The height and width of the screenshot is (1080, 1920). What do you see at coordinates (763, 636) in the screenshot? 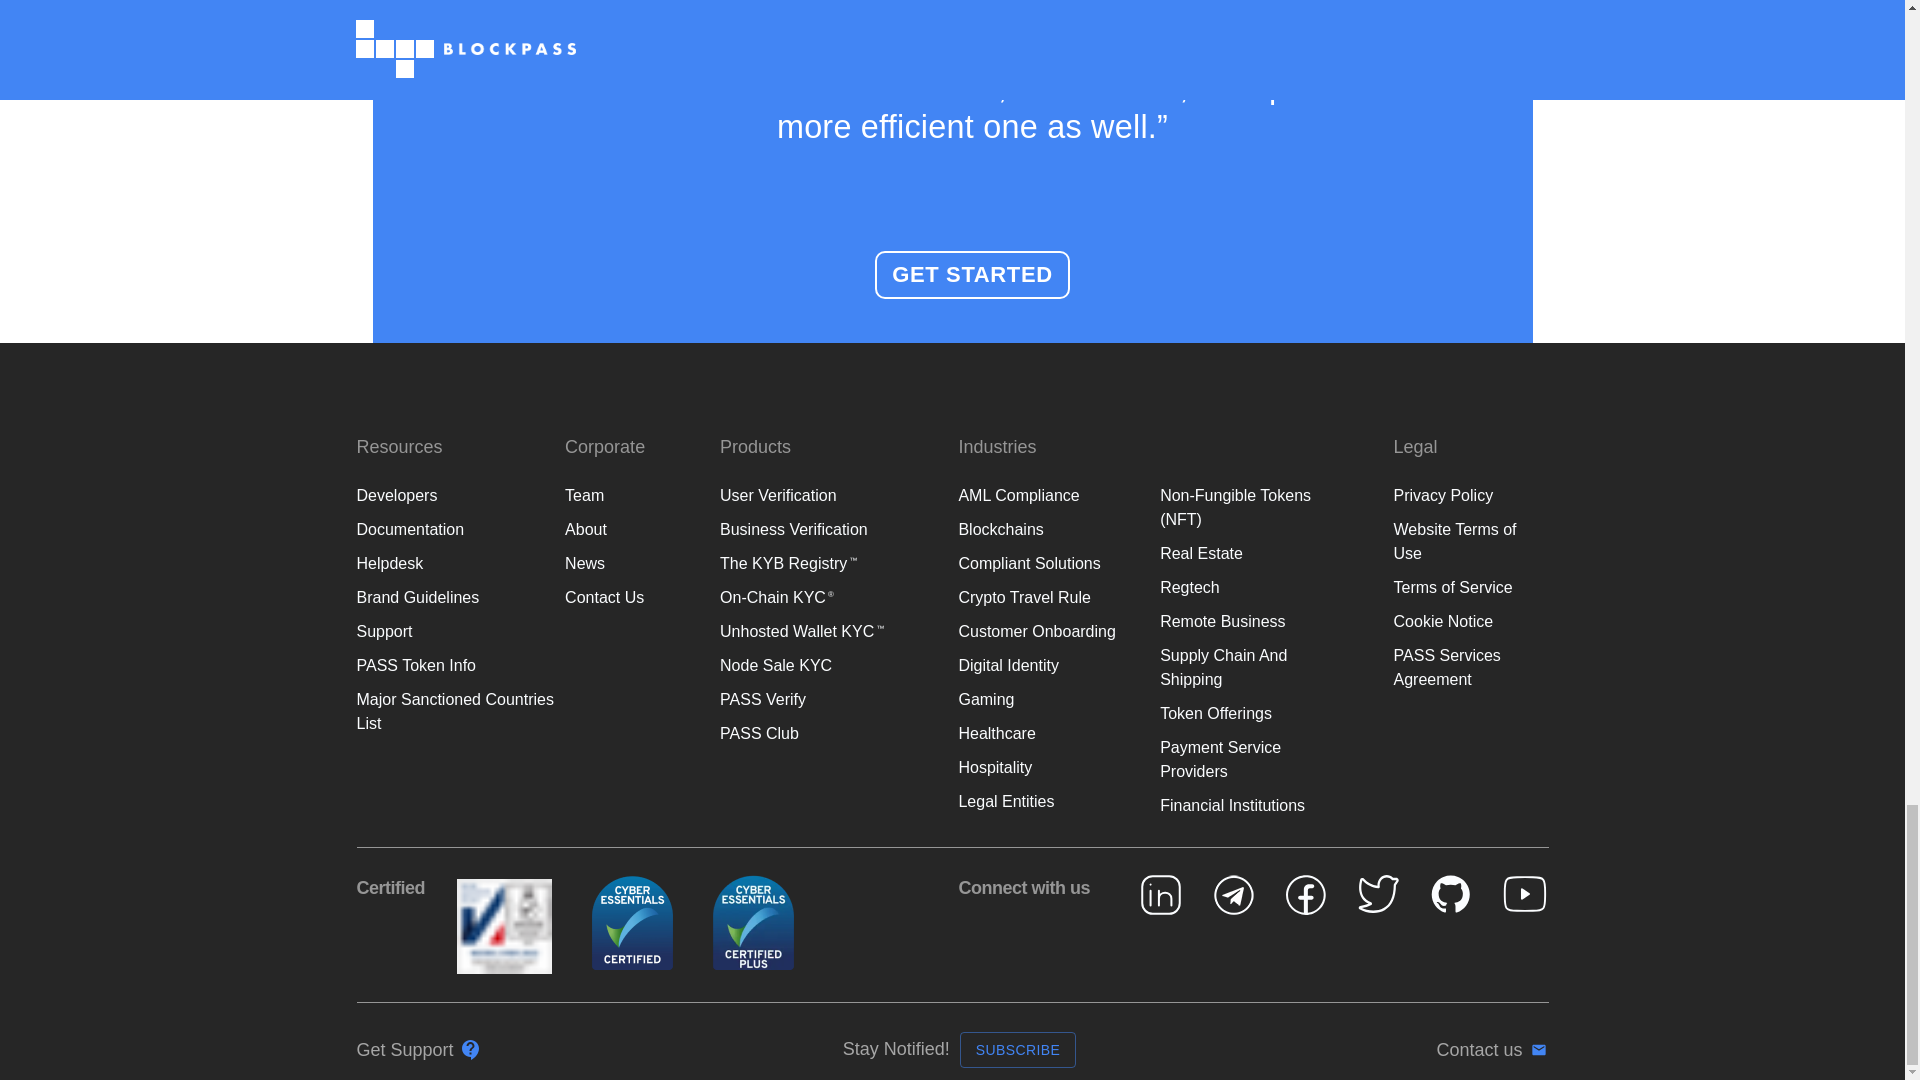
I see `PASS Verify` at bounding box center [763, 636].